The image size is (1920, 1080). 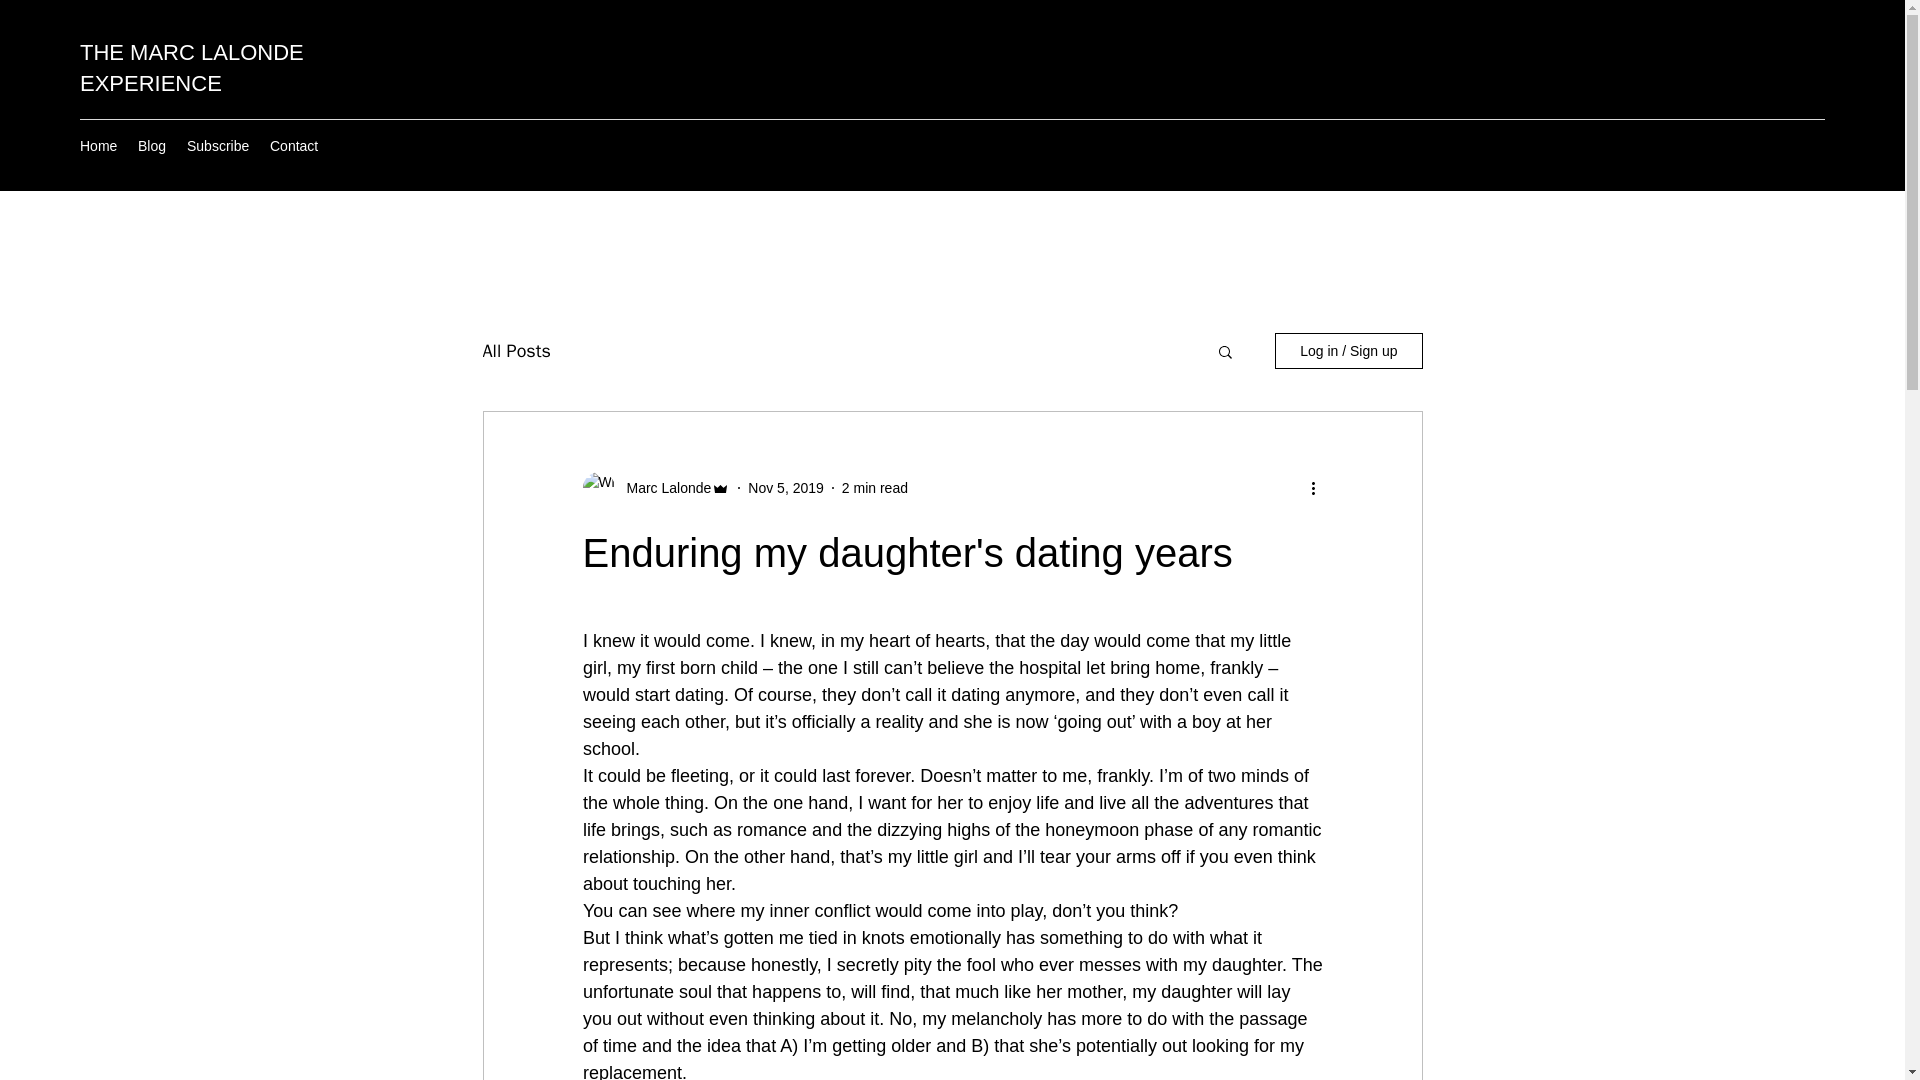 What do you see at coordinates (98, 145) in the screenshot?
I see `Home` at bounding box center [98, 145].